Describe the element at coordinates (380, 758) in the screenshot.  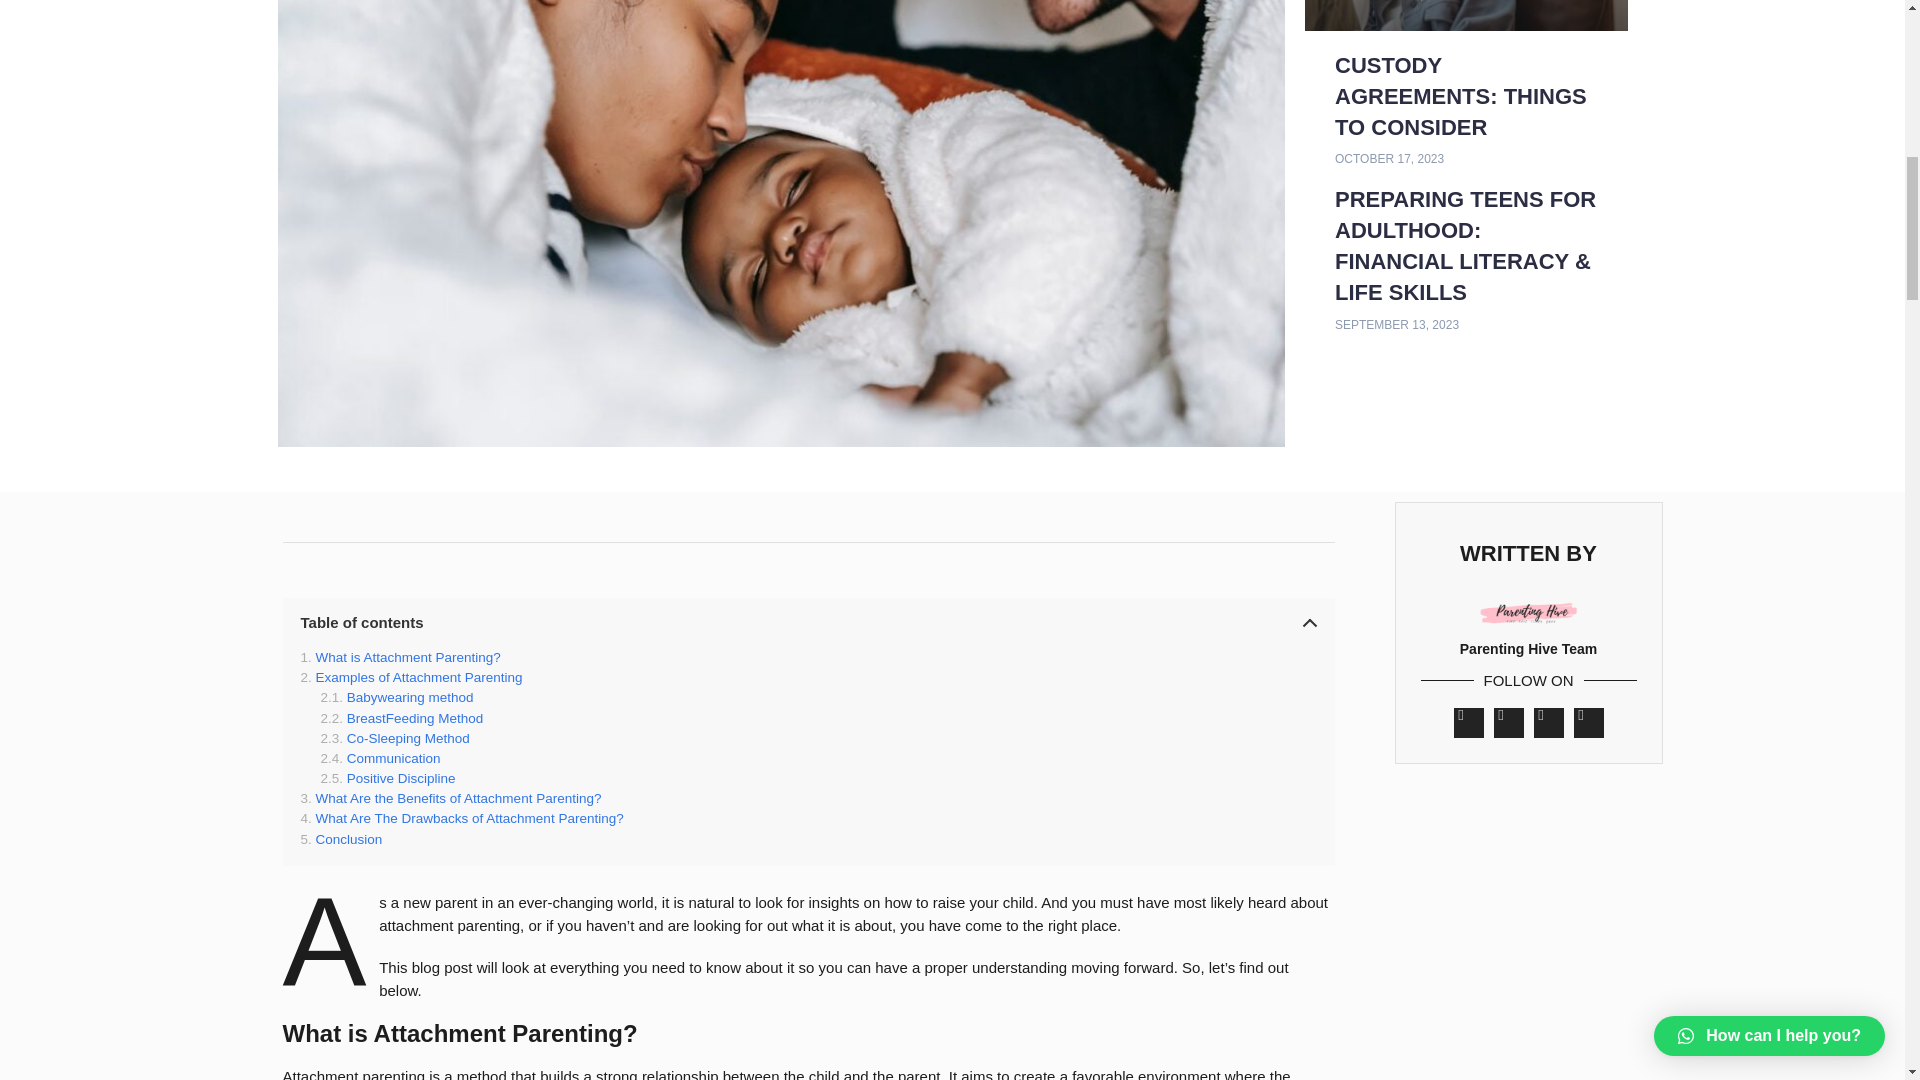
I see `Communication` at that location.